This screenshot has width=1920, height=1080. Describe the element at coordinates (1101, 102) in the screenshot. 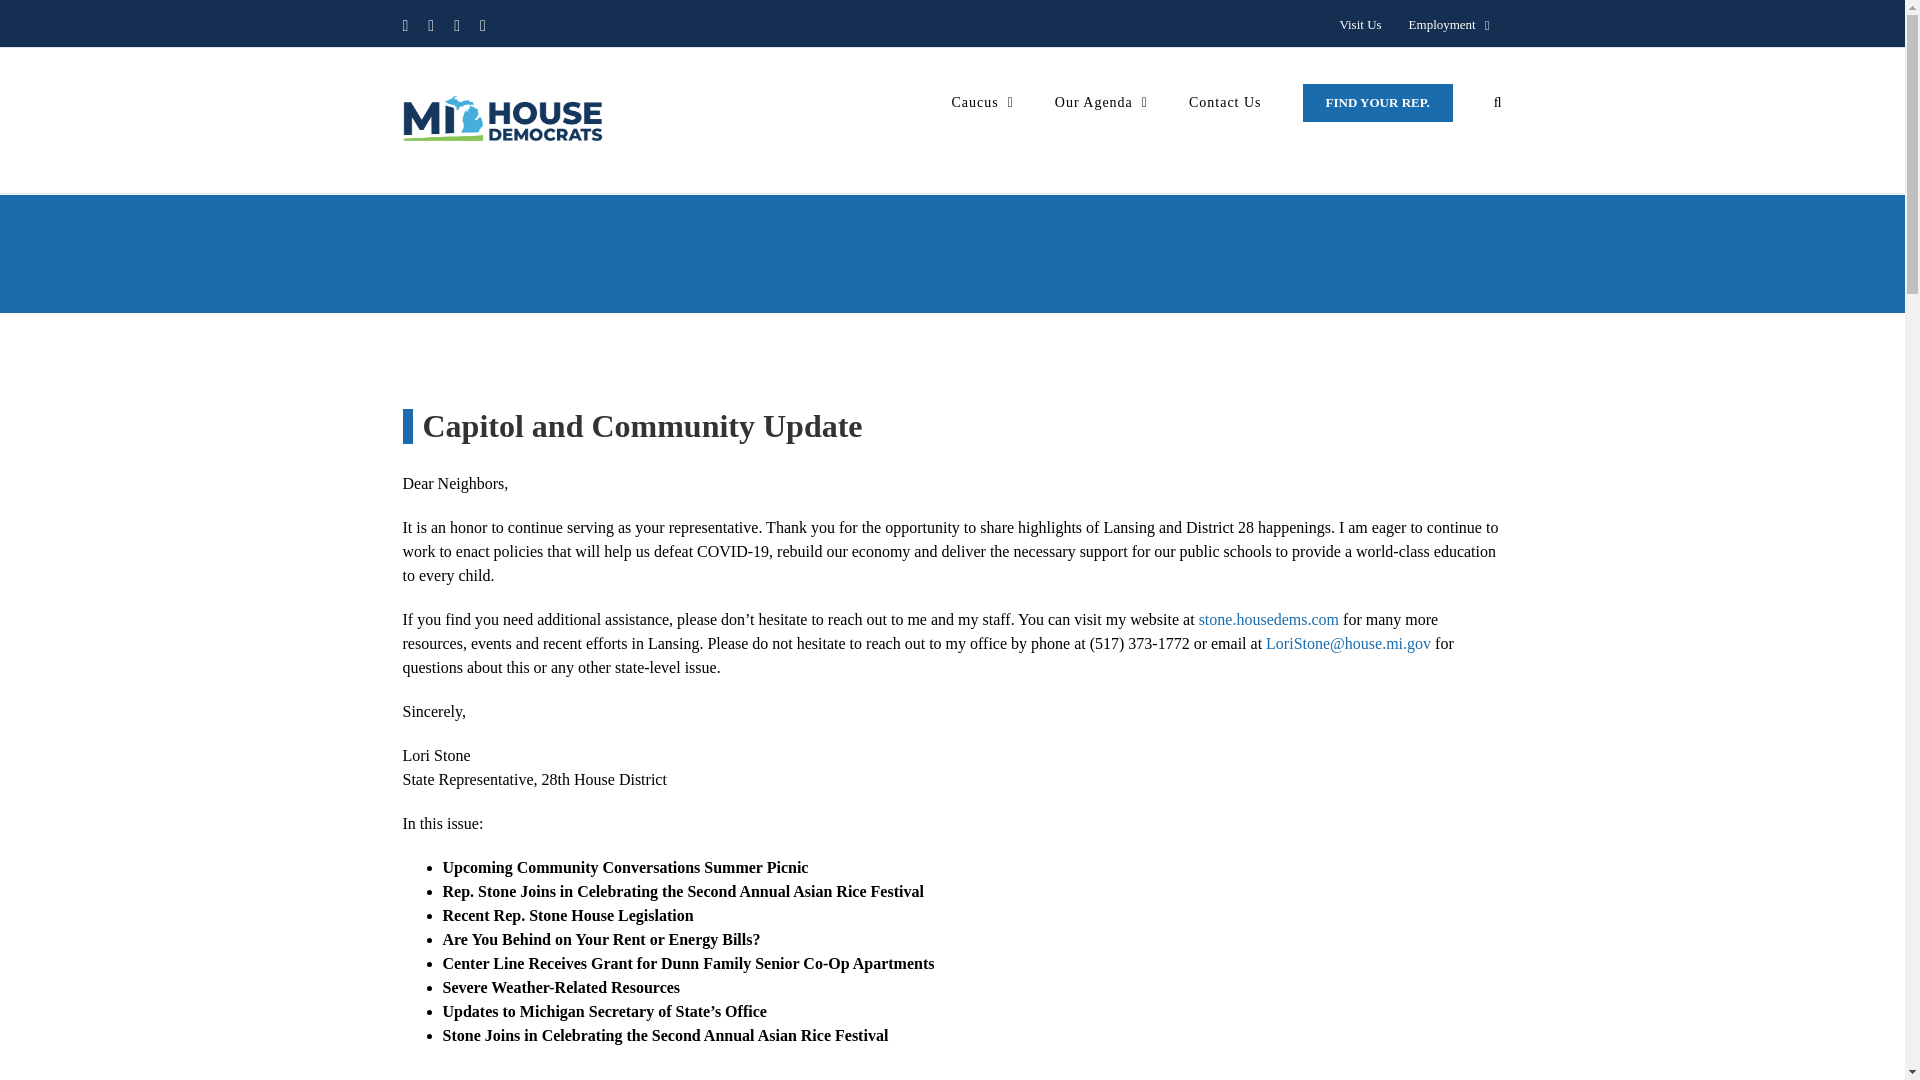

I see `Our Agenda` at that location.